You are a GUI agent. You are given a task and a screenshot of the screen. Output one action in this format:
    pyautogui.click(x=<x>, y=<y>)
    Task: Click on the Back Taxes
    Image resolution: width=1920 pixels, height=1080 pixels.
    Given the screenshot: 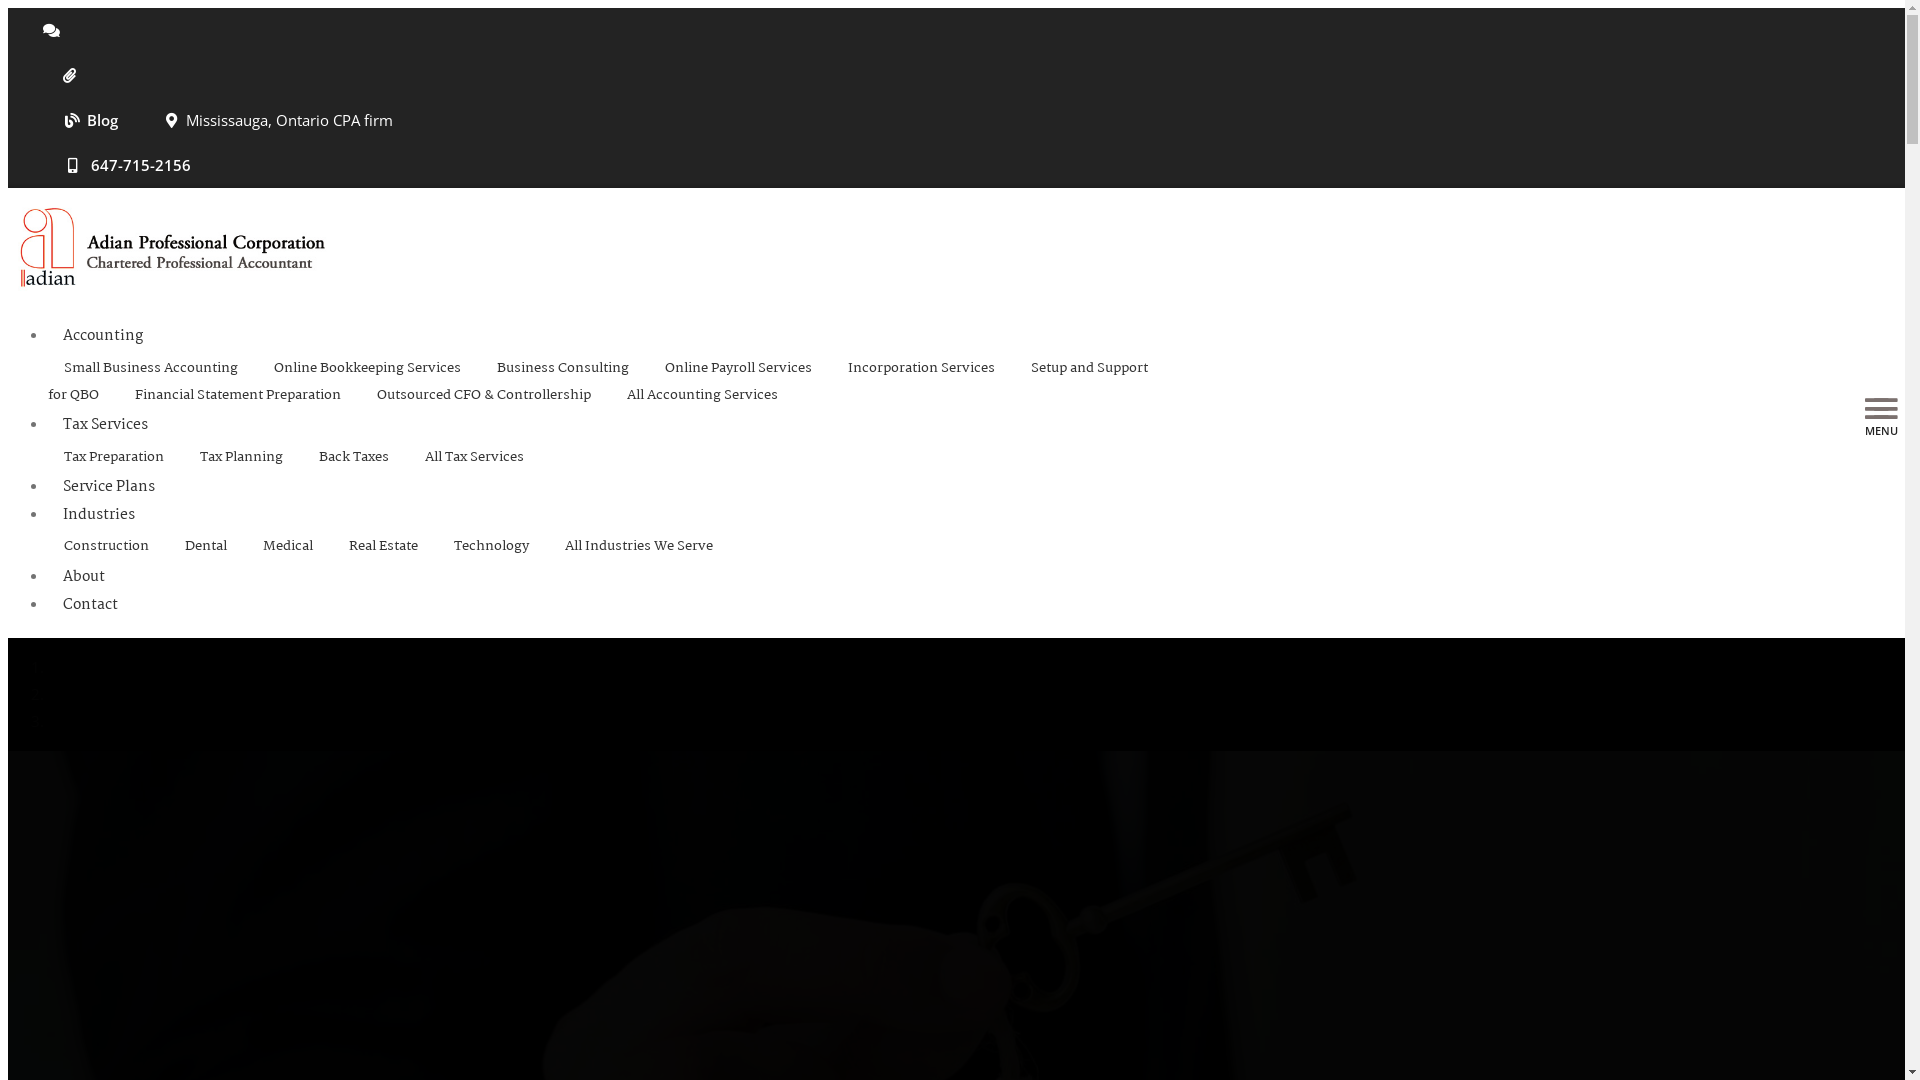 What is the action you would take?
    pyautogui.click(x=354, y=457)
    